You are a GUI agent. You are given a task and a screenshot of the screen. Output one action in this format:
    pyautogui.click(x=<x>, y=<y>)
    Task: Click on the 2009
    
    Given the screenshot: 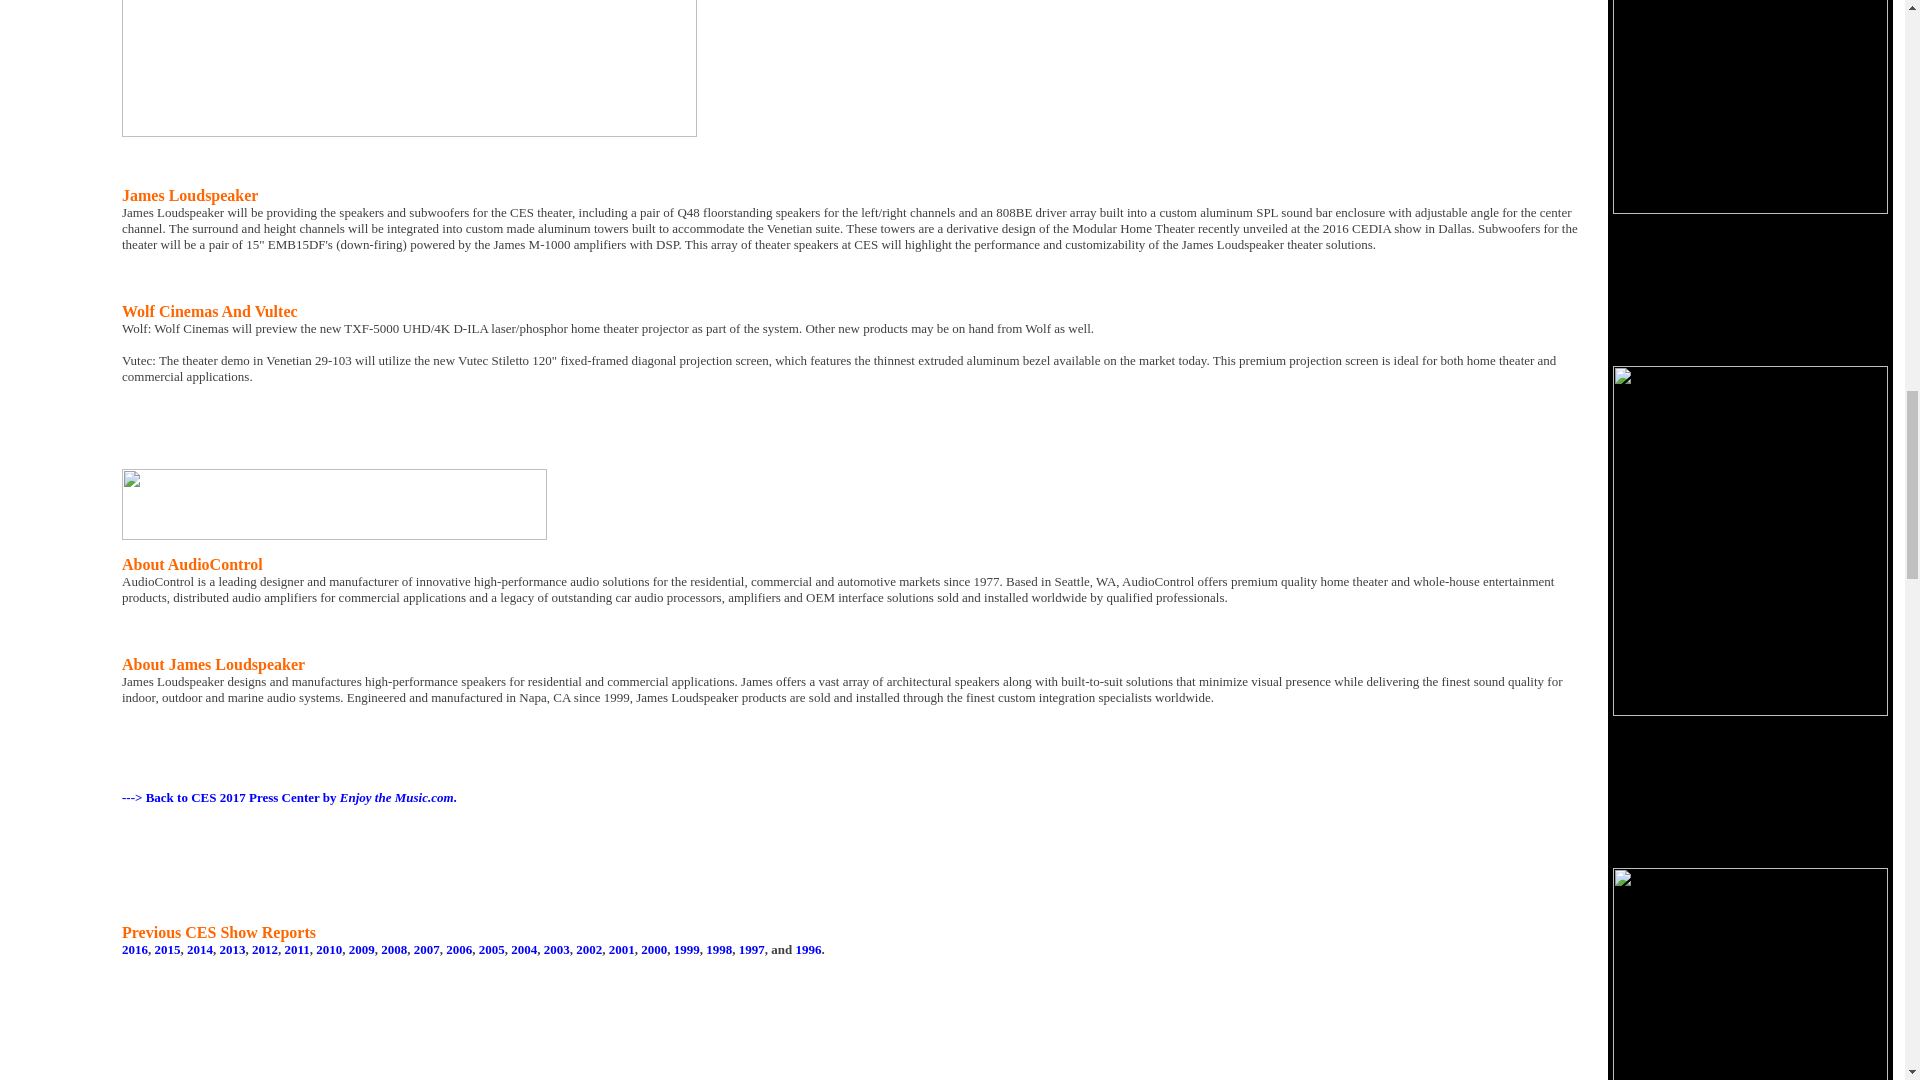 What is the action you would take?
    pyautogui.click(x=362, y=948)
    